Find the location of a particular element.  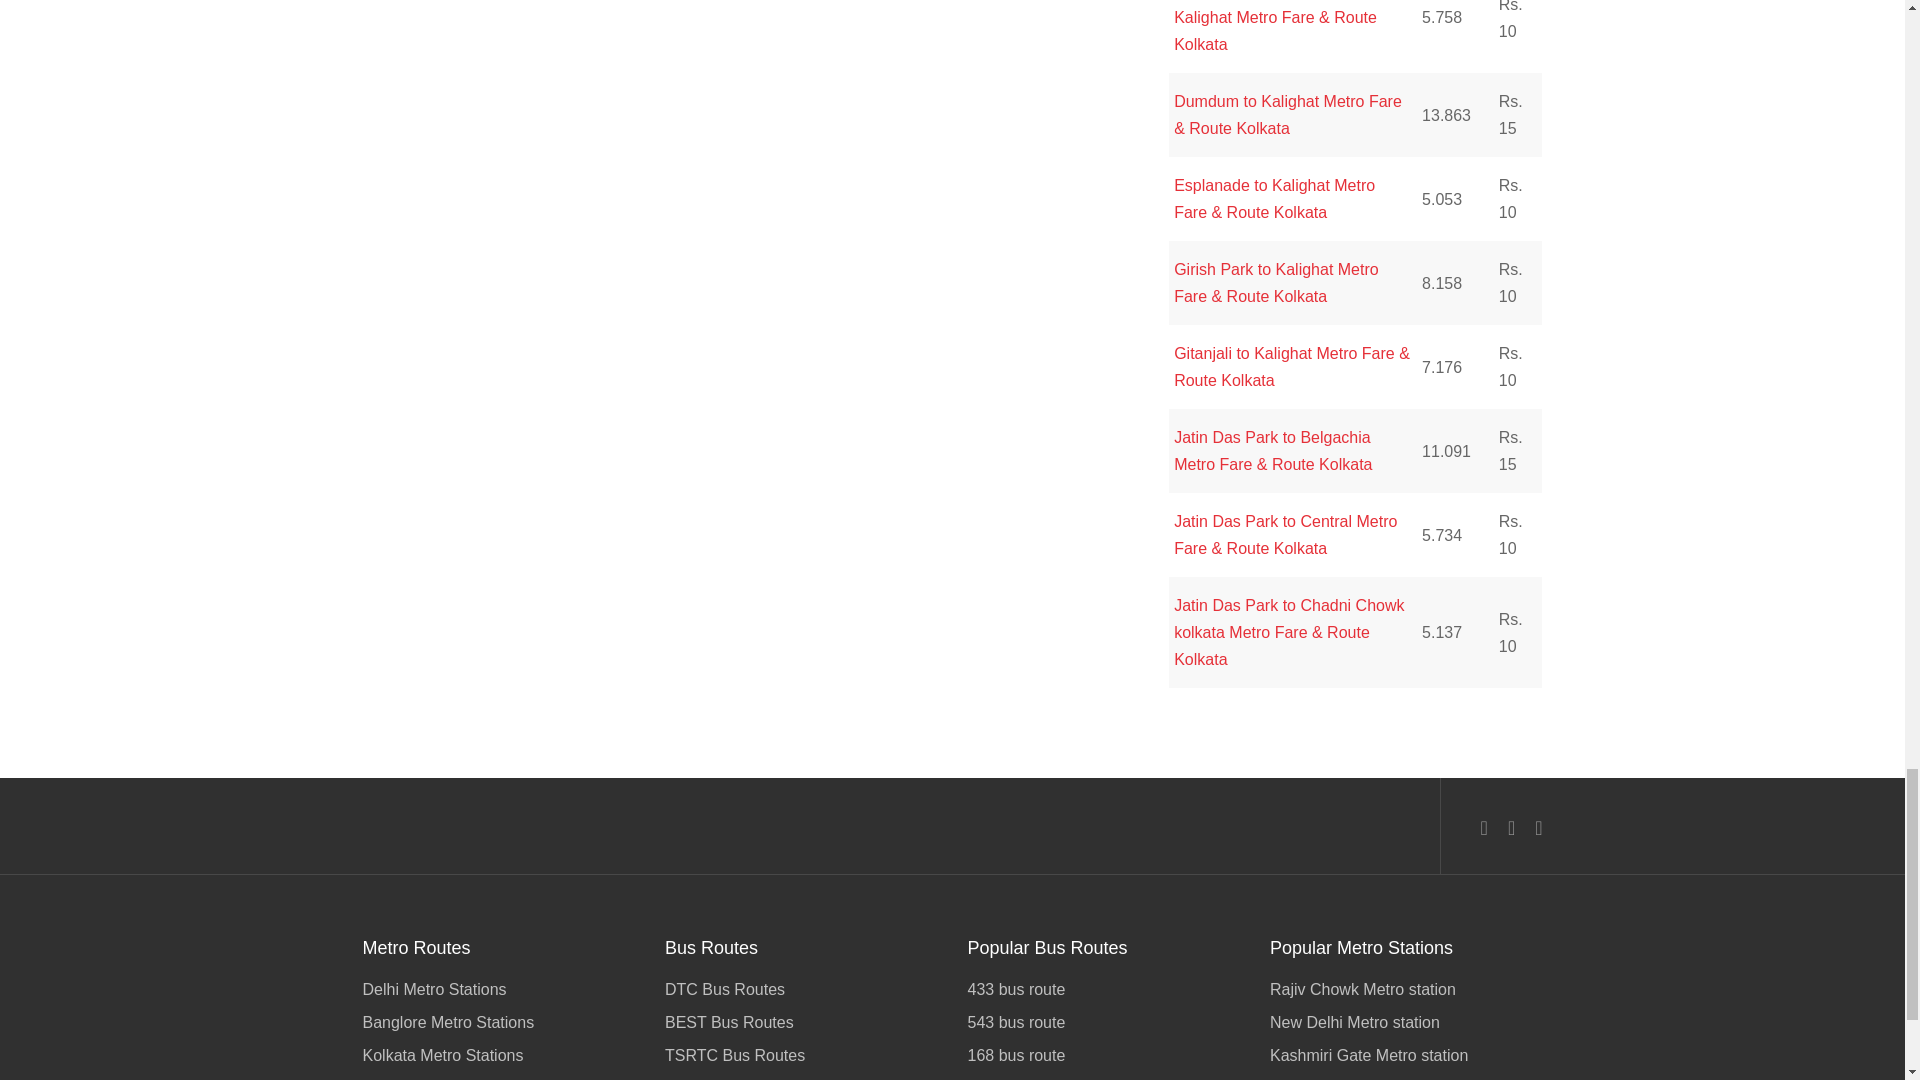

Delhi Metro Stations is located at coordinates (498, 991).